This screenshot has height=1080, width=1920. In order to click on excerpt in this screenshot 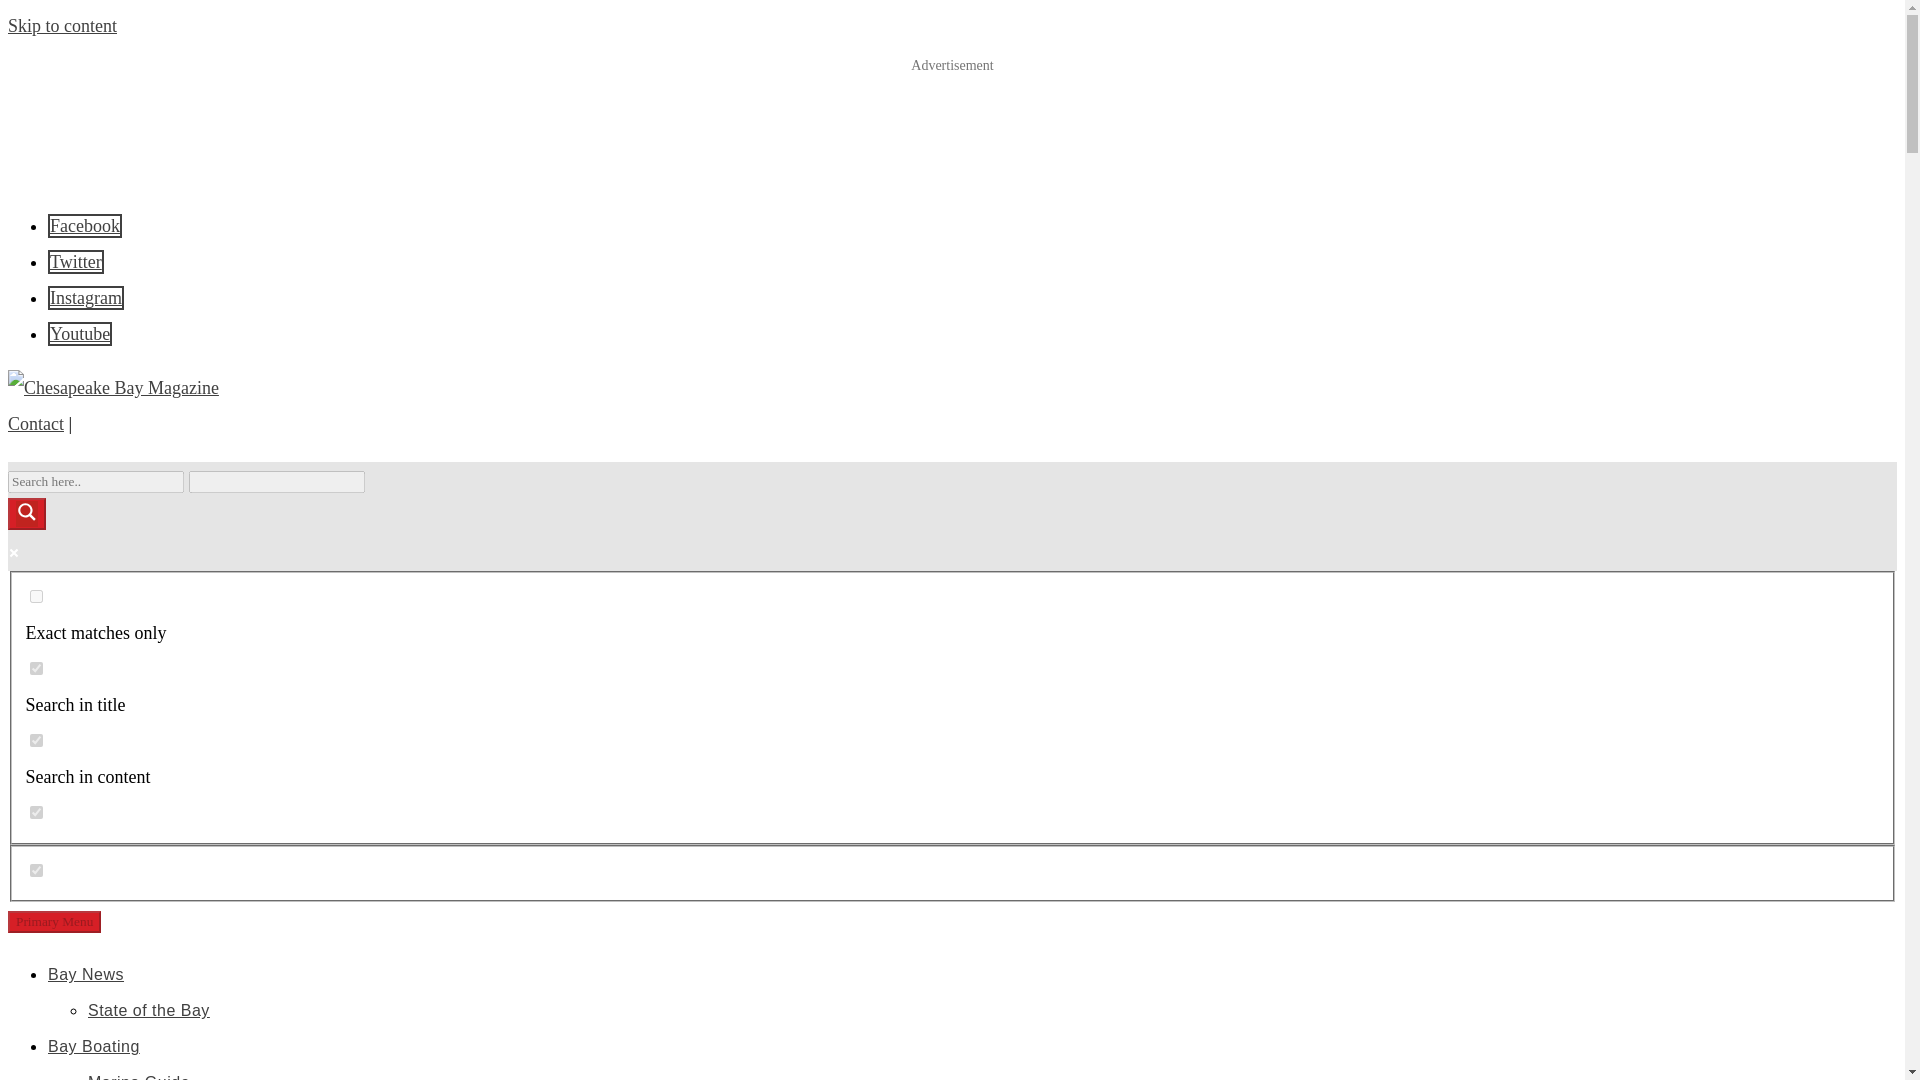, I will do `click(36, 812)`.